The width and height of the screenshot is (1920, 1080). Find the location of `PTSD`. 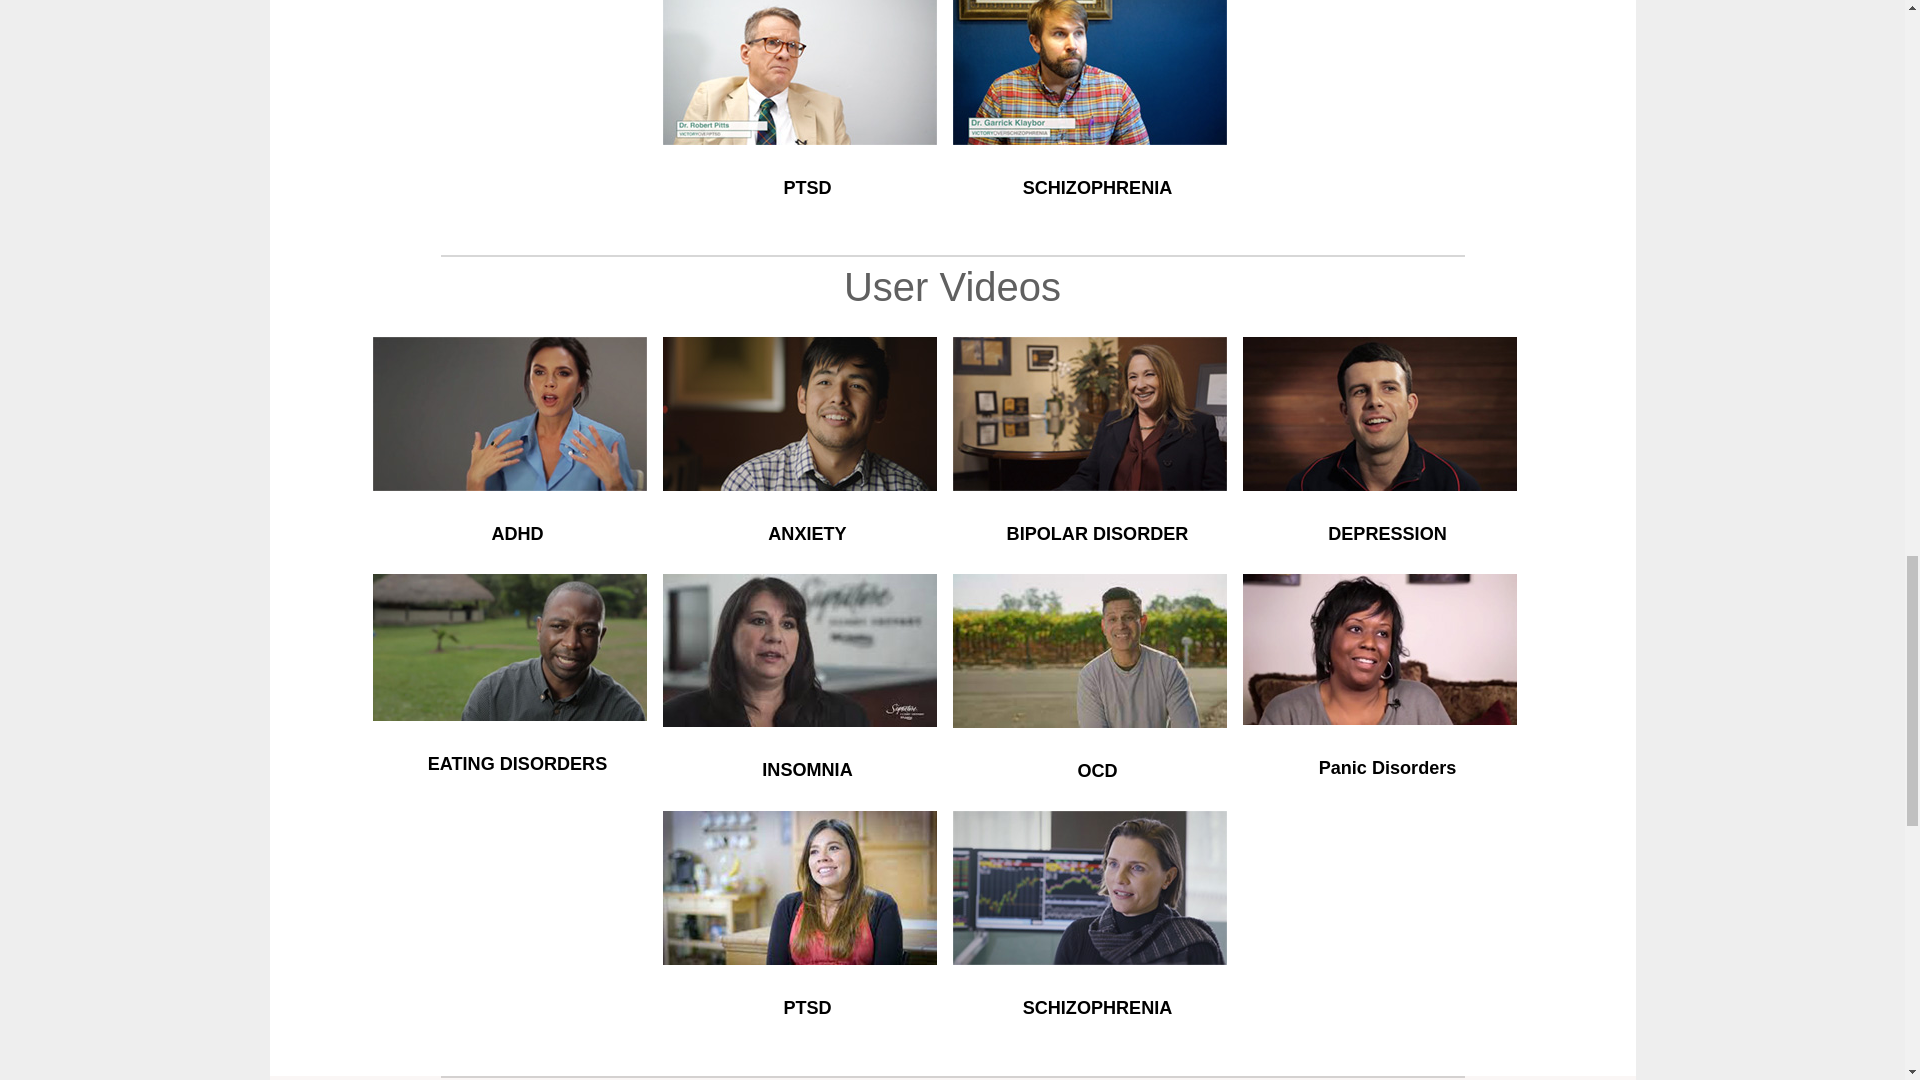

PTSD is located at coordinates (807, 188).